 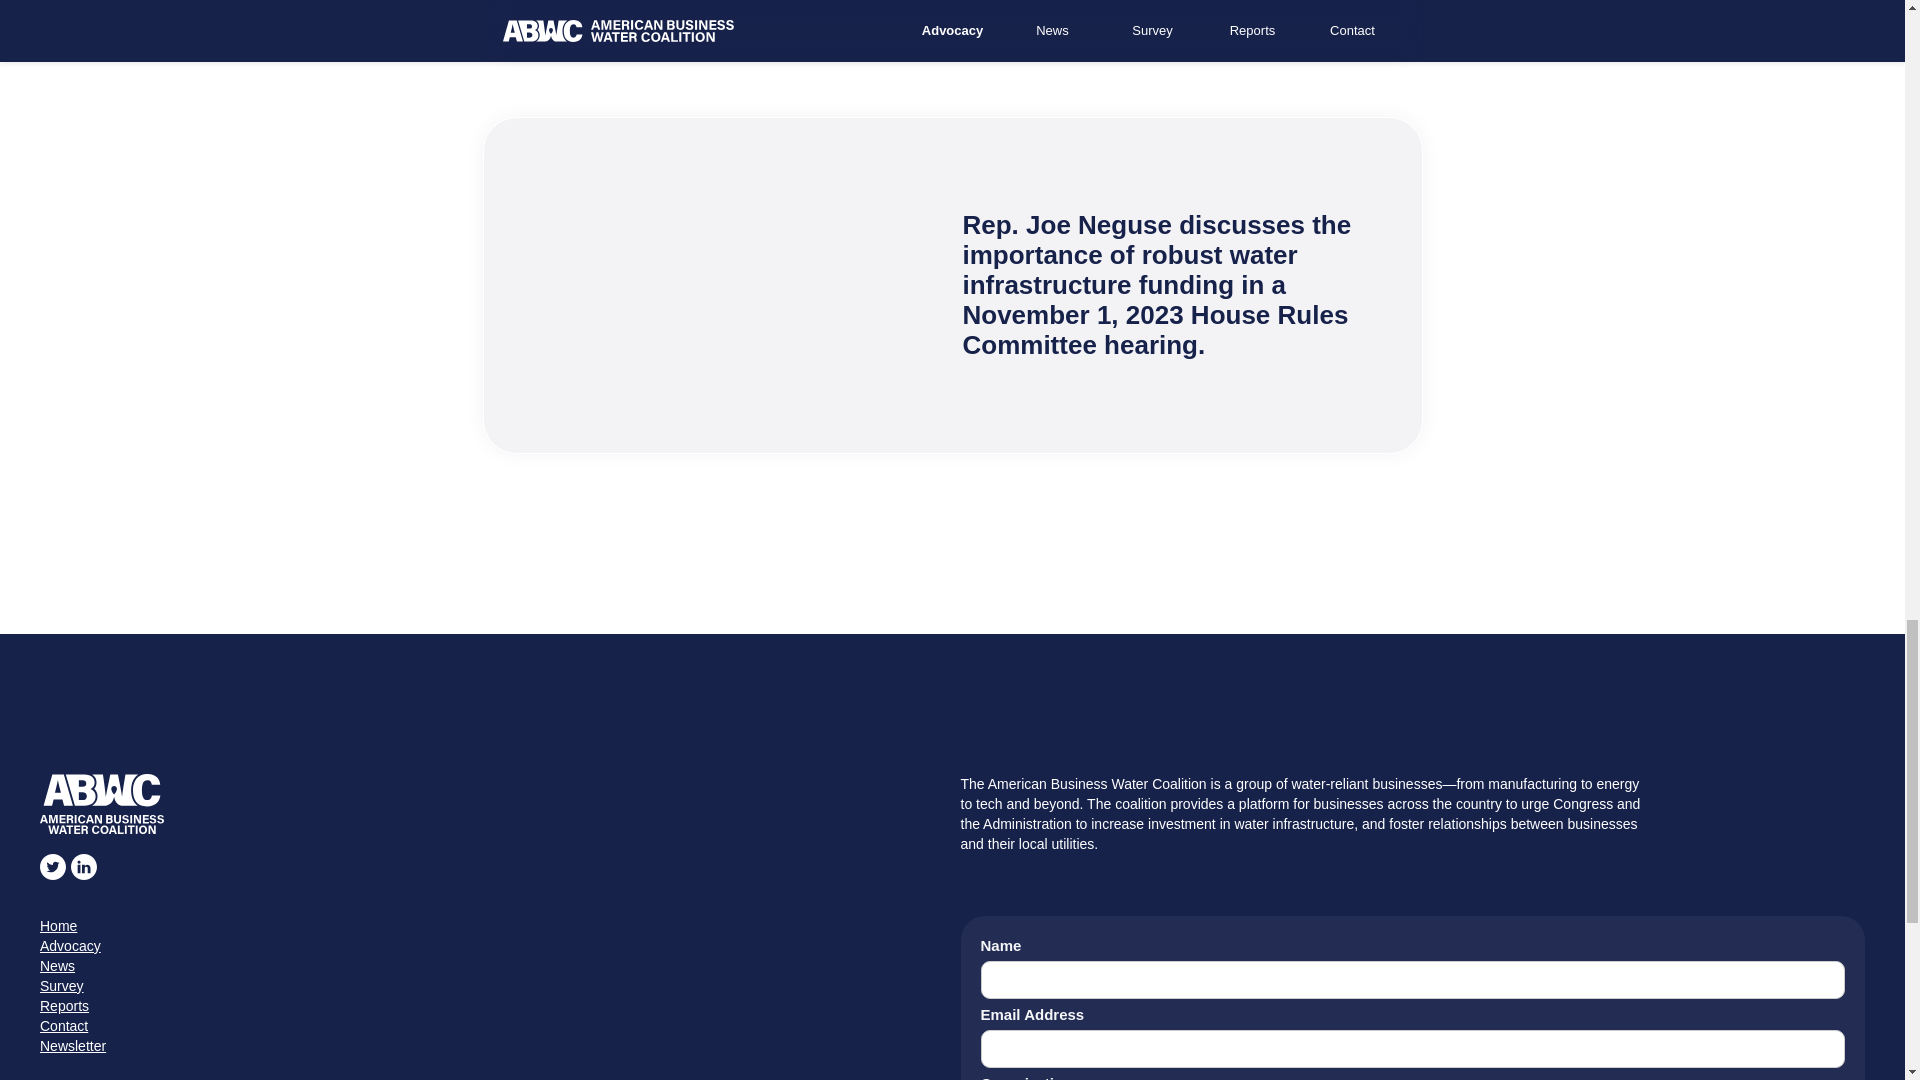 I want to click on Survey, so click(x=492, y=986).